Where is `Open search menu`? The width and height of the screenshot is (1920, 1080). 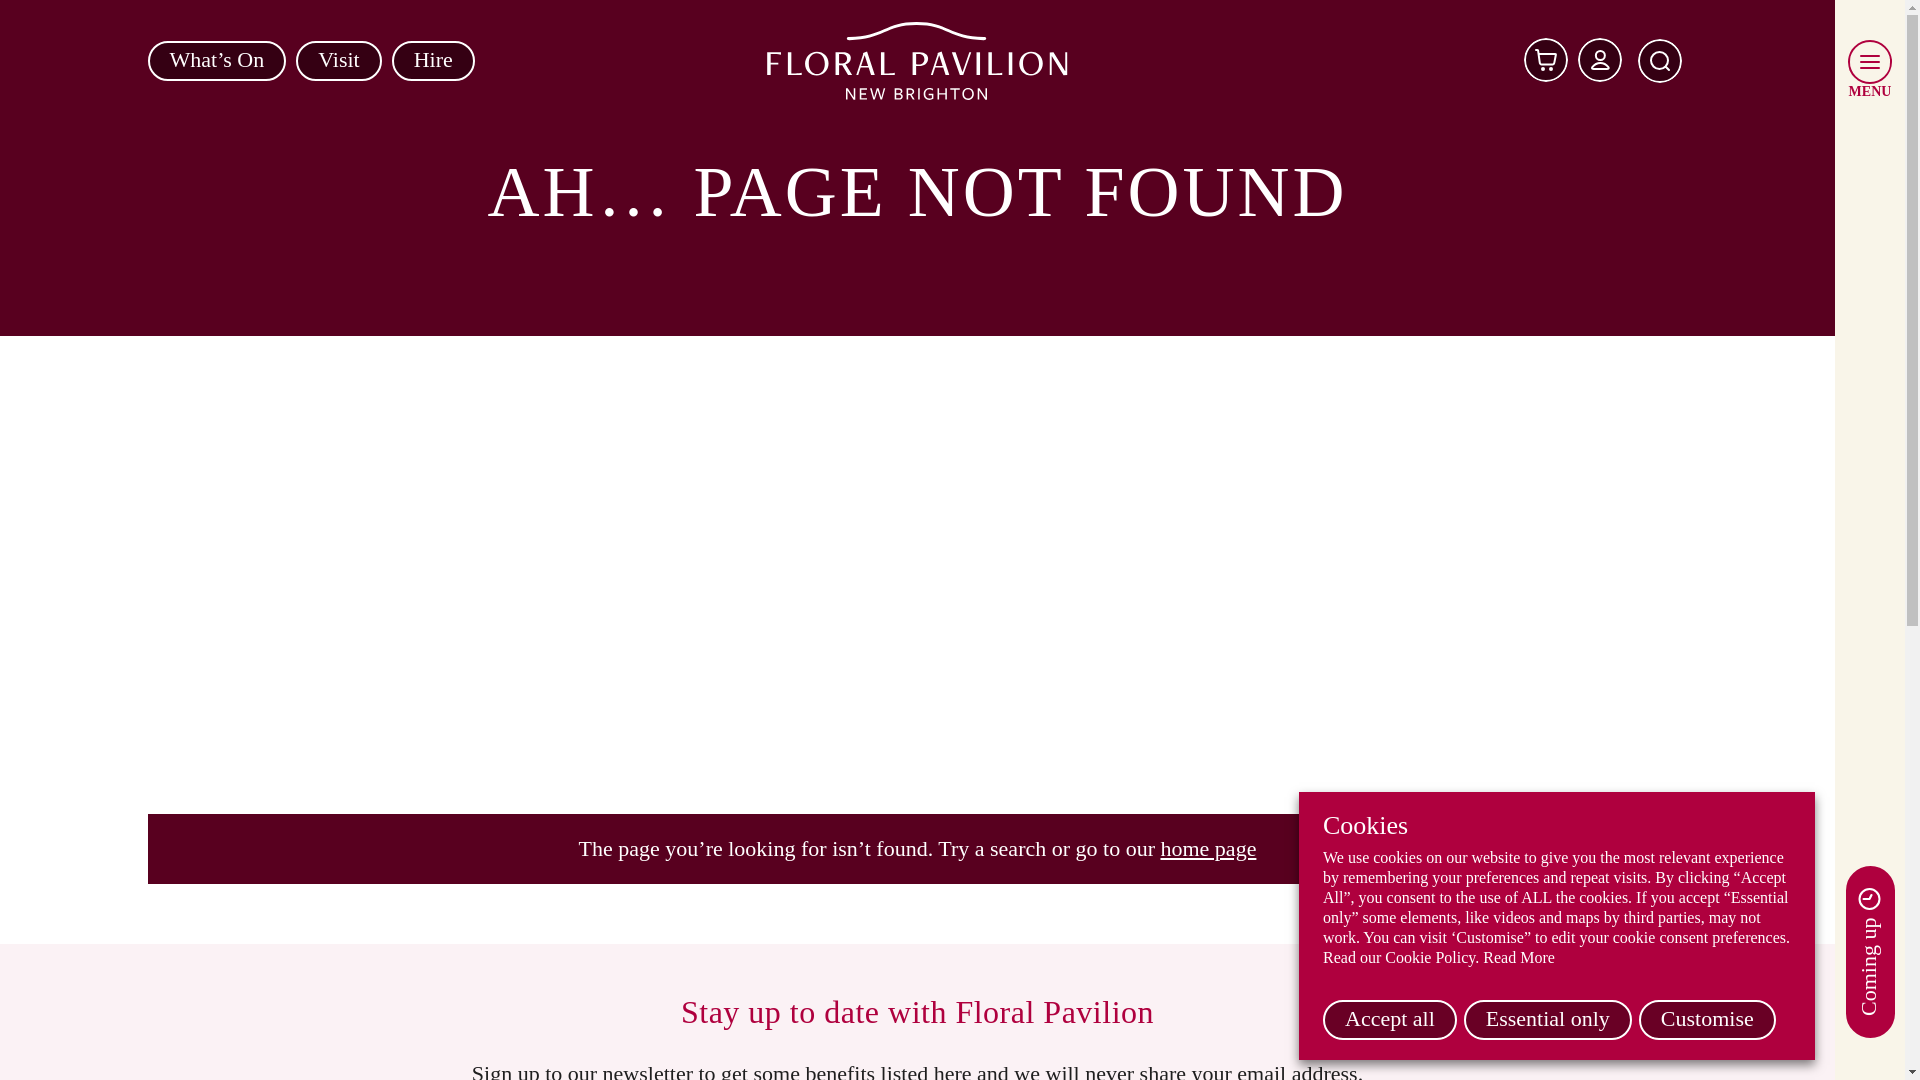 Open search menu is located at coordinates (1660, 60).